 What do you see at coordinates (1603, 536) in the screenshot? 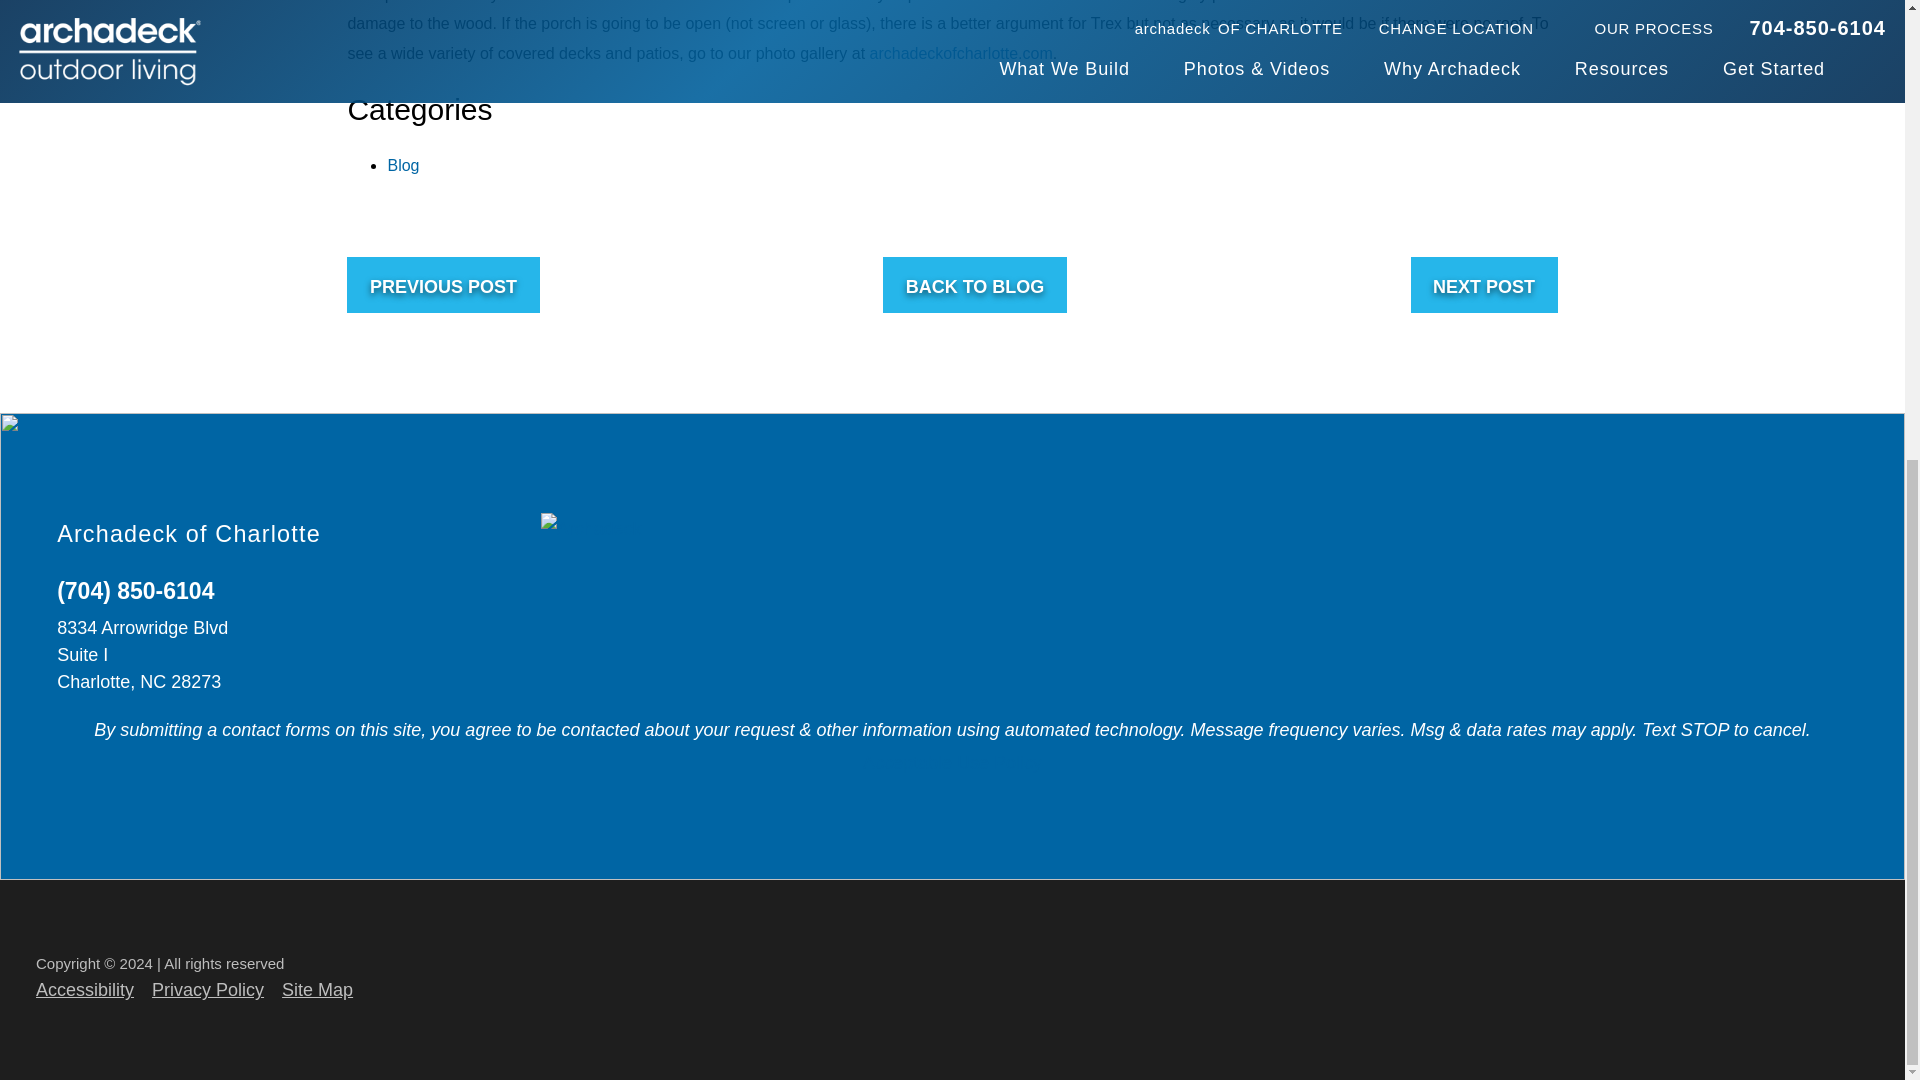
I see `Facebook` at bounding box center [1603, 536].